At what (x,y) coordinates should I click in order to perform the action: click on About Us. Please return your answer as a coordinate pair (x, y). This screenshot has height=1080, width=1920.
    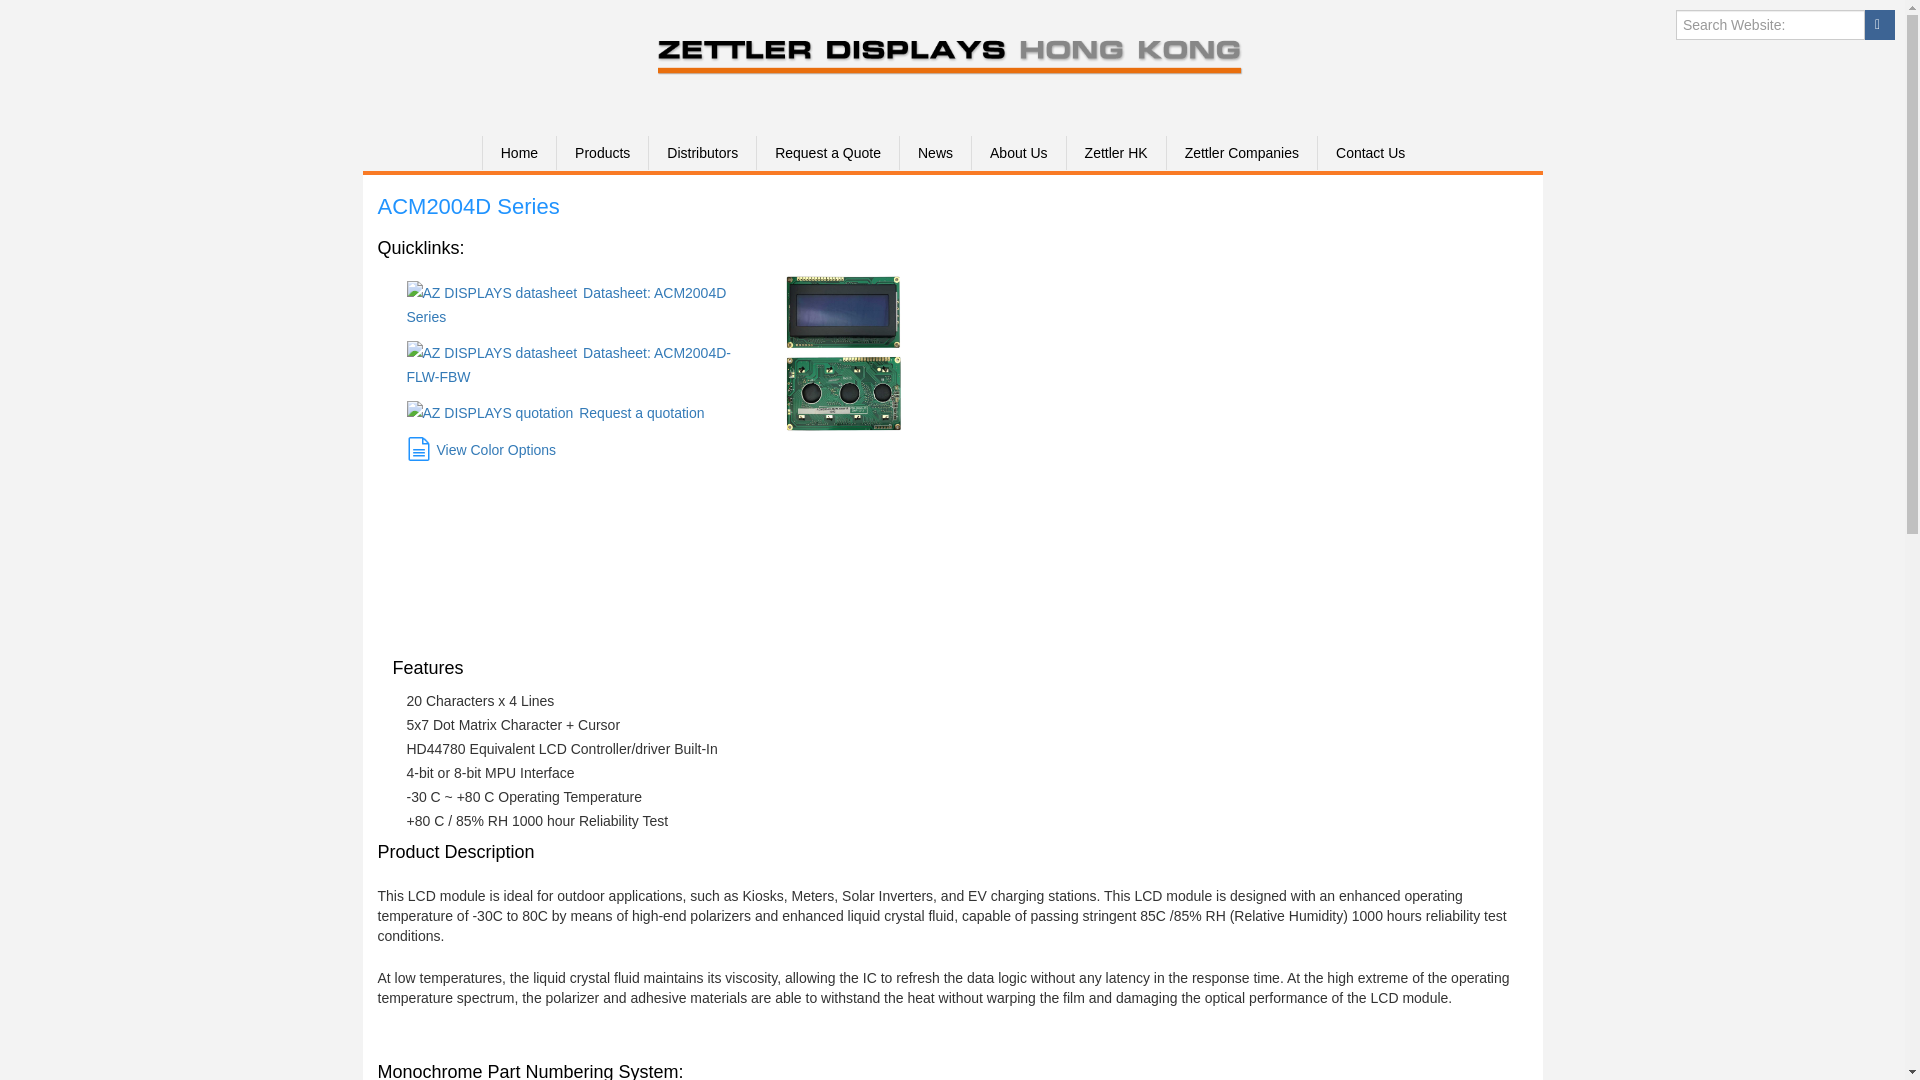
    Looking at the image, I should click on (1018, 152).